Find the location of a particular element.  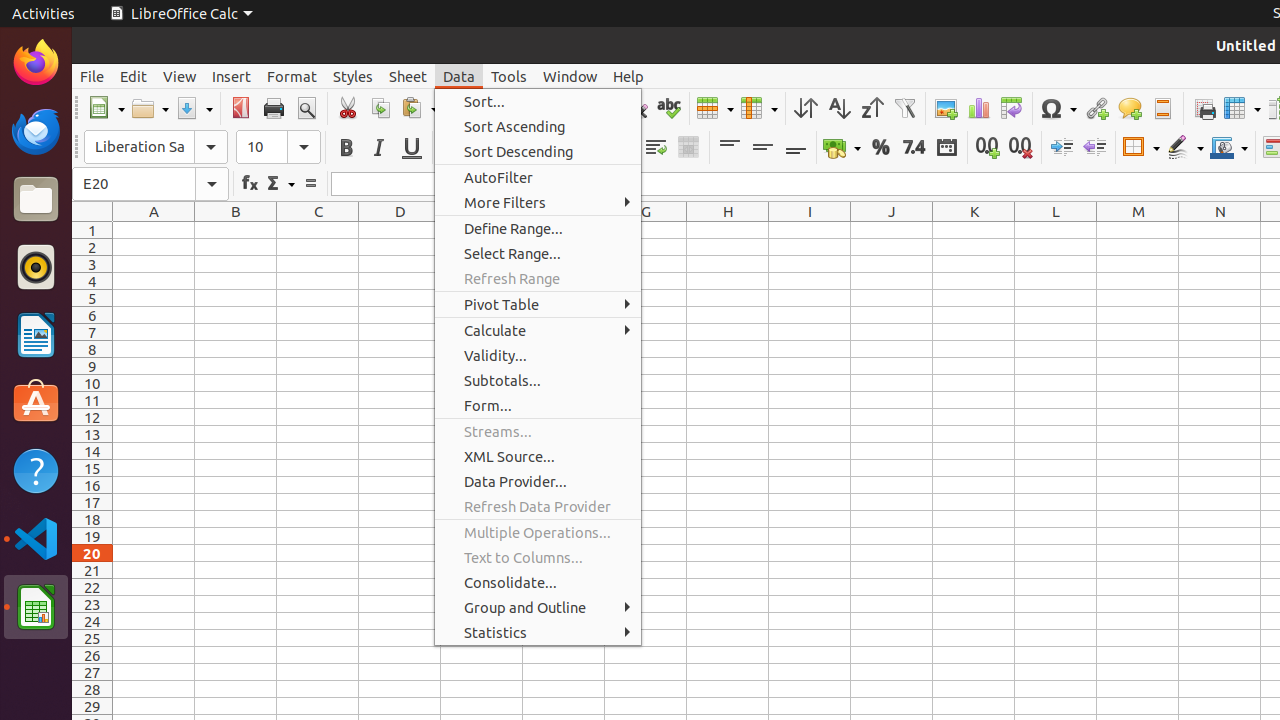

Rhythmbox is located at coordinates (36, 267).